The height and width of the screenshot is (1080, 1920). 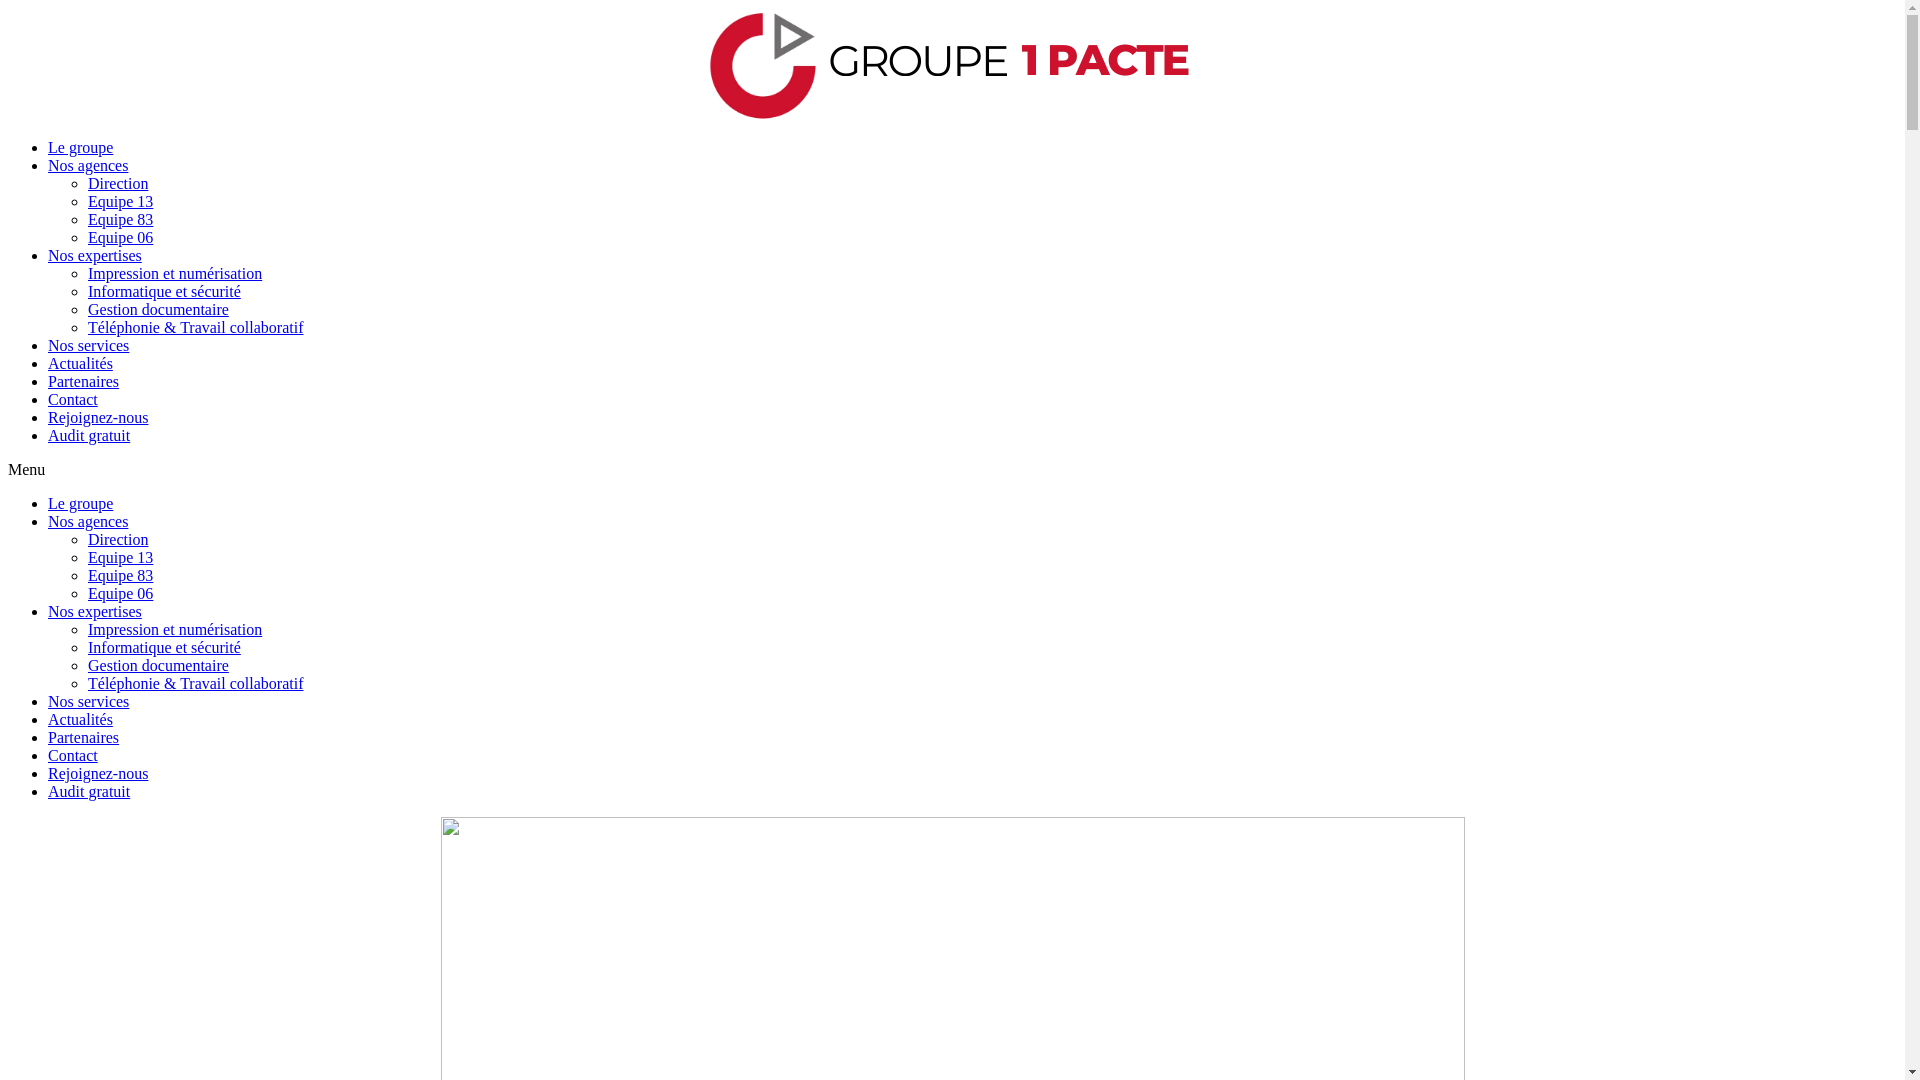 What do you see at coordinates (73, 400) in the screenshot?
I see `Contact` at bounding box center [73, 400].